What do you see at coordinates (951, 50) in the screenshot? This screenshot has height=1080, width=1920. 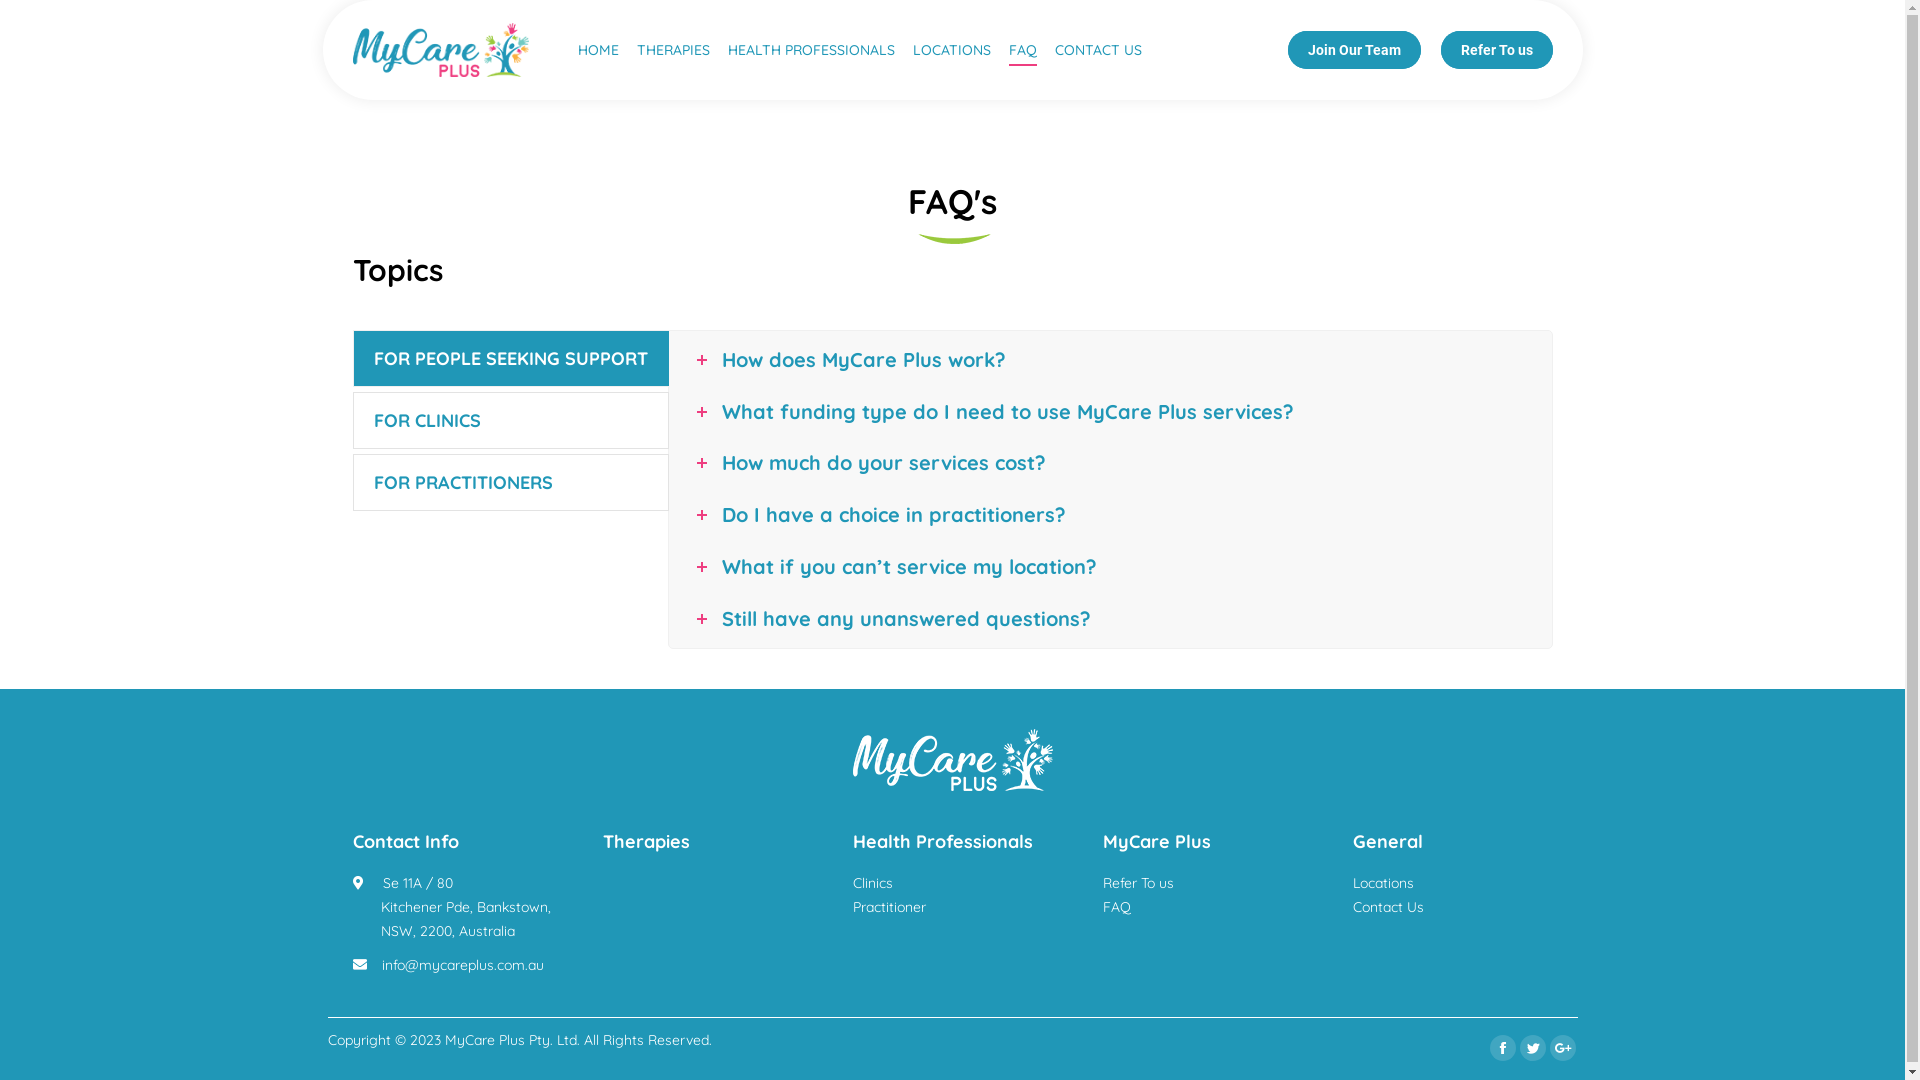 I see `LOCATIONS` at bounding box center [951, 50].